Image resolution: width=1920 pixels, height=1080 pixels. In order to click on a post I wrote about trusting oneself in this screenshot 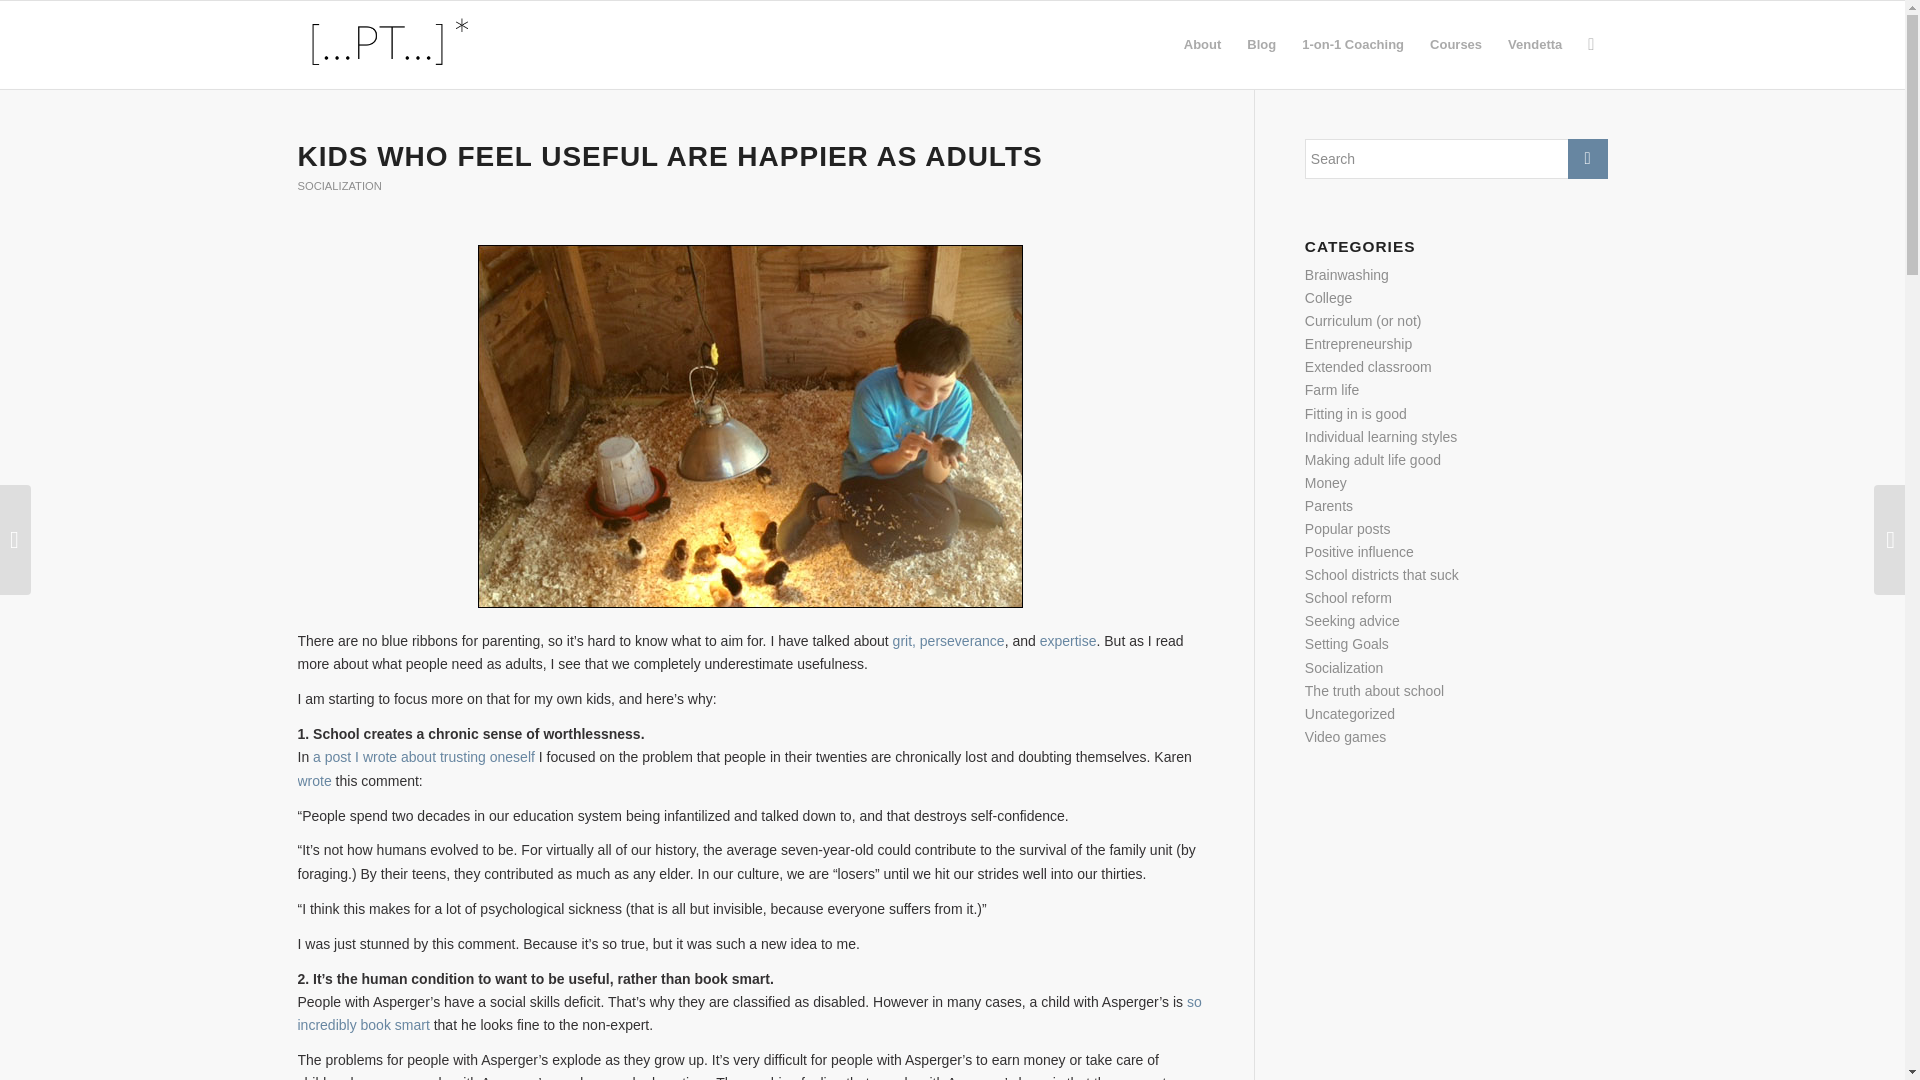, I will do `click(424, 756)`.